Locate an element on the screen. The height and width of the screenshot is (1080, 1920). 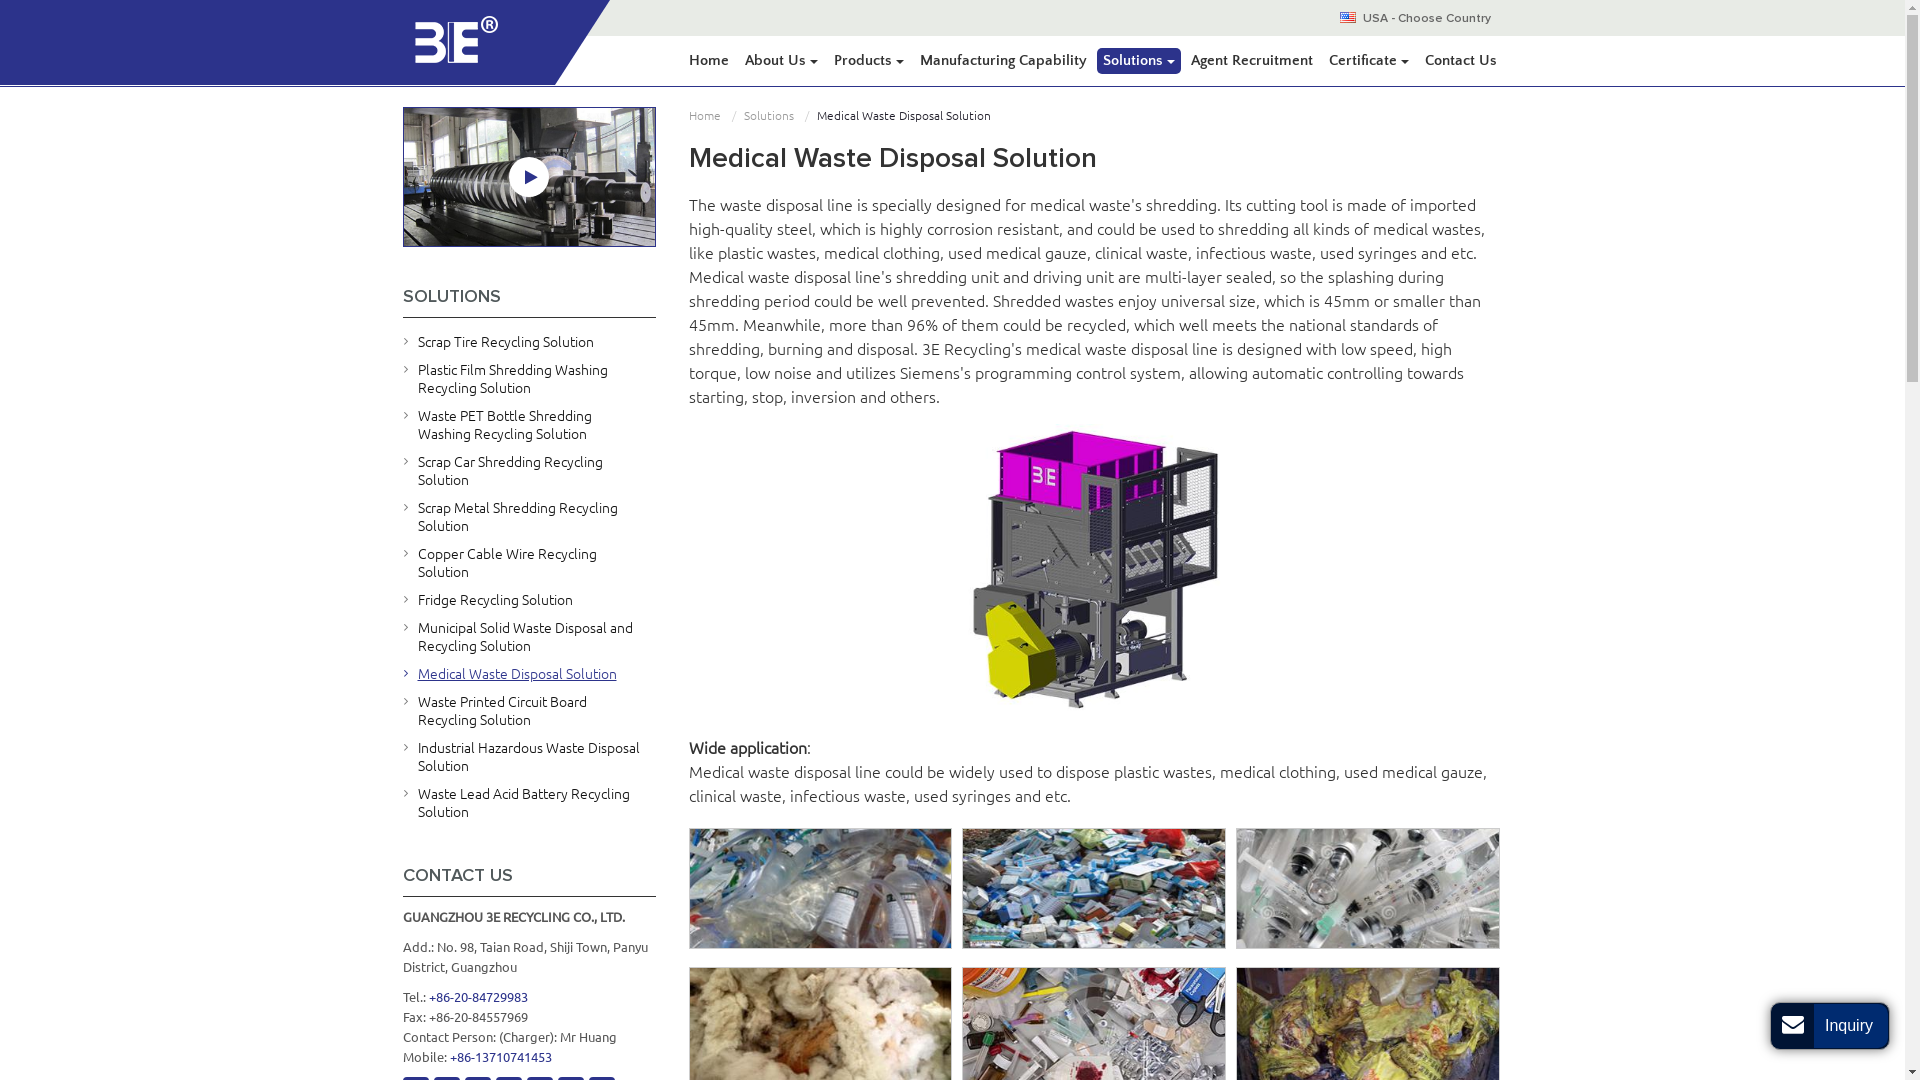
Wide application is located at coordinates (1368, 888).